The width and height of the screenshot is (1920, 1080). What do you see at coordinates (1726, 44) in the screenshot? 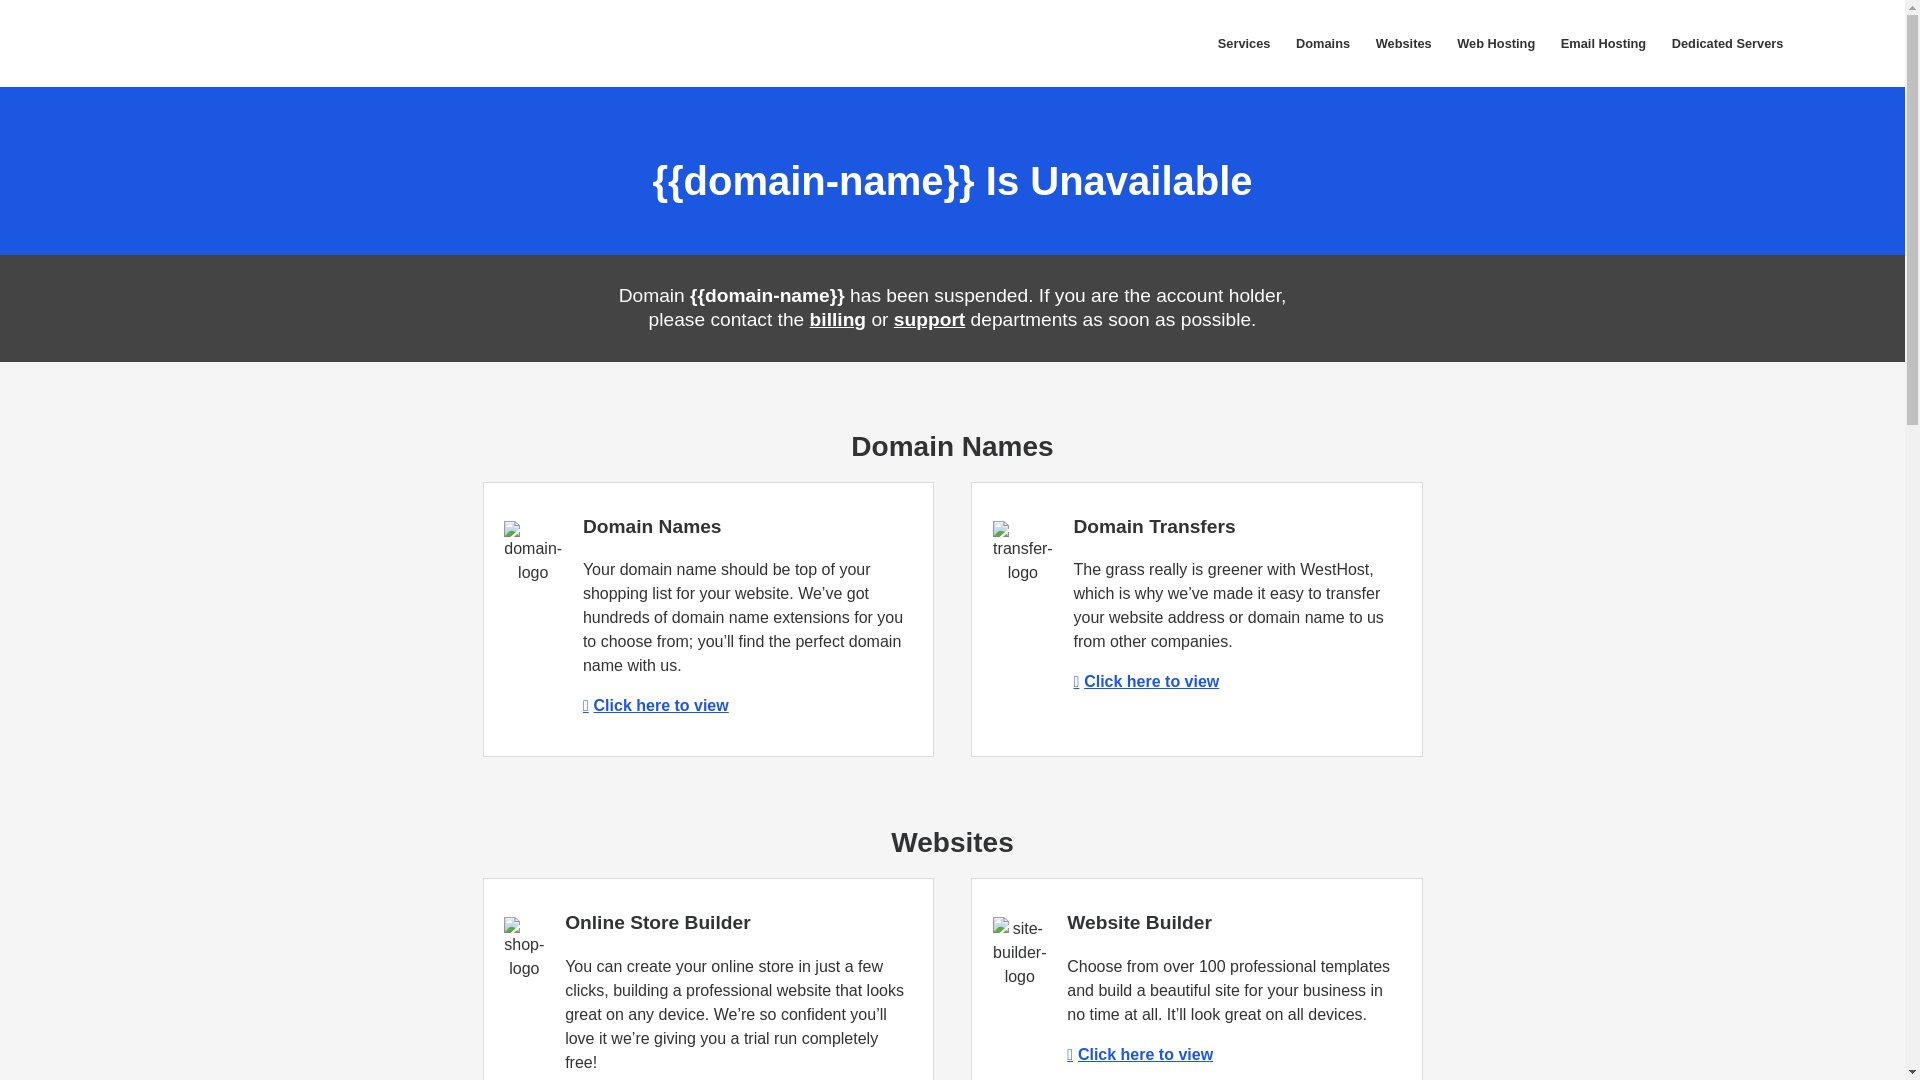
I see `Dedicated Servers` at bounding box center [1726, 44].